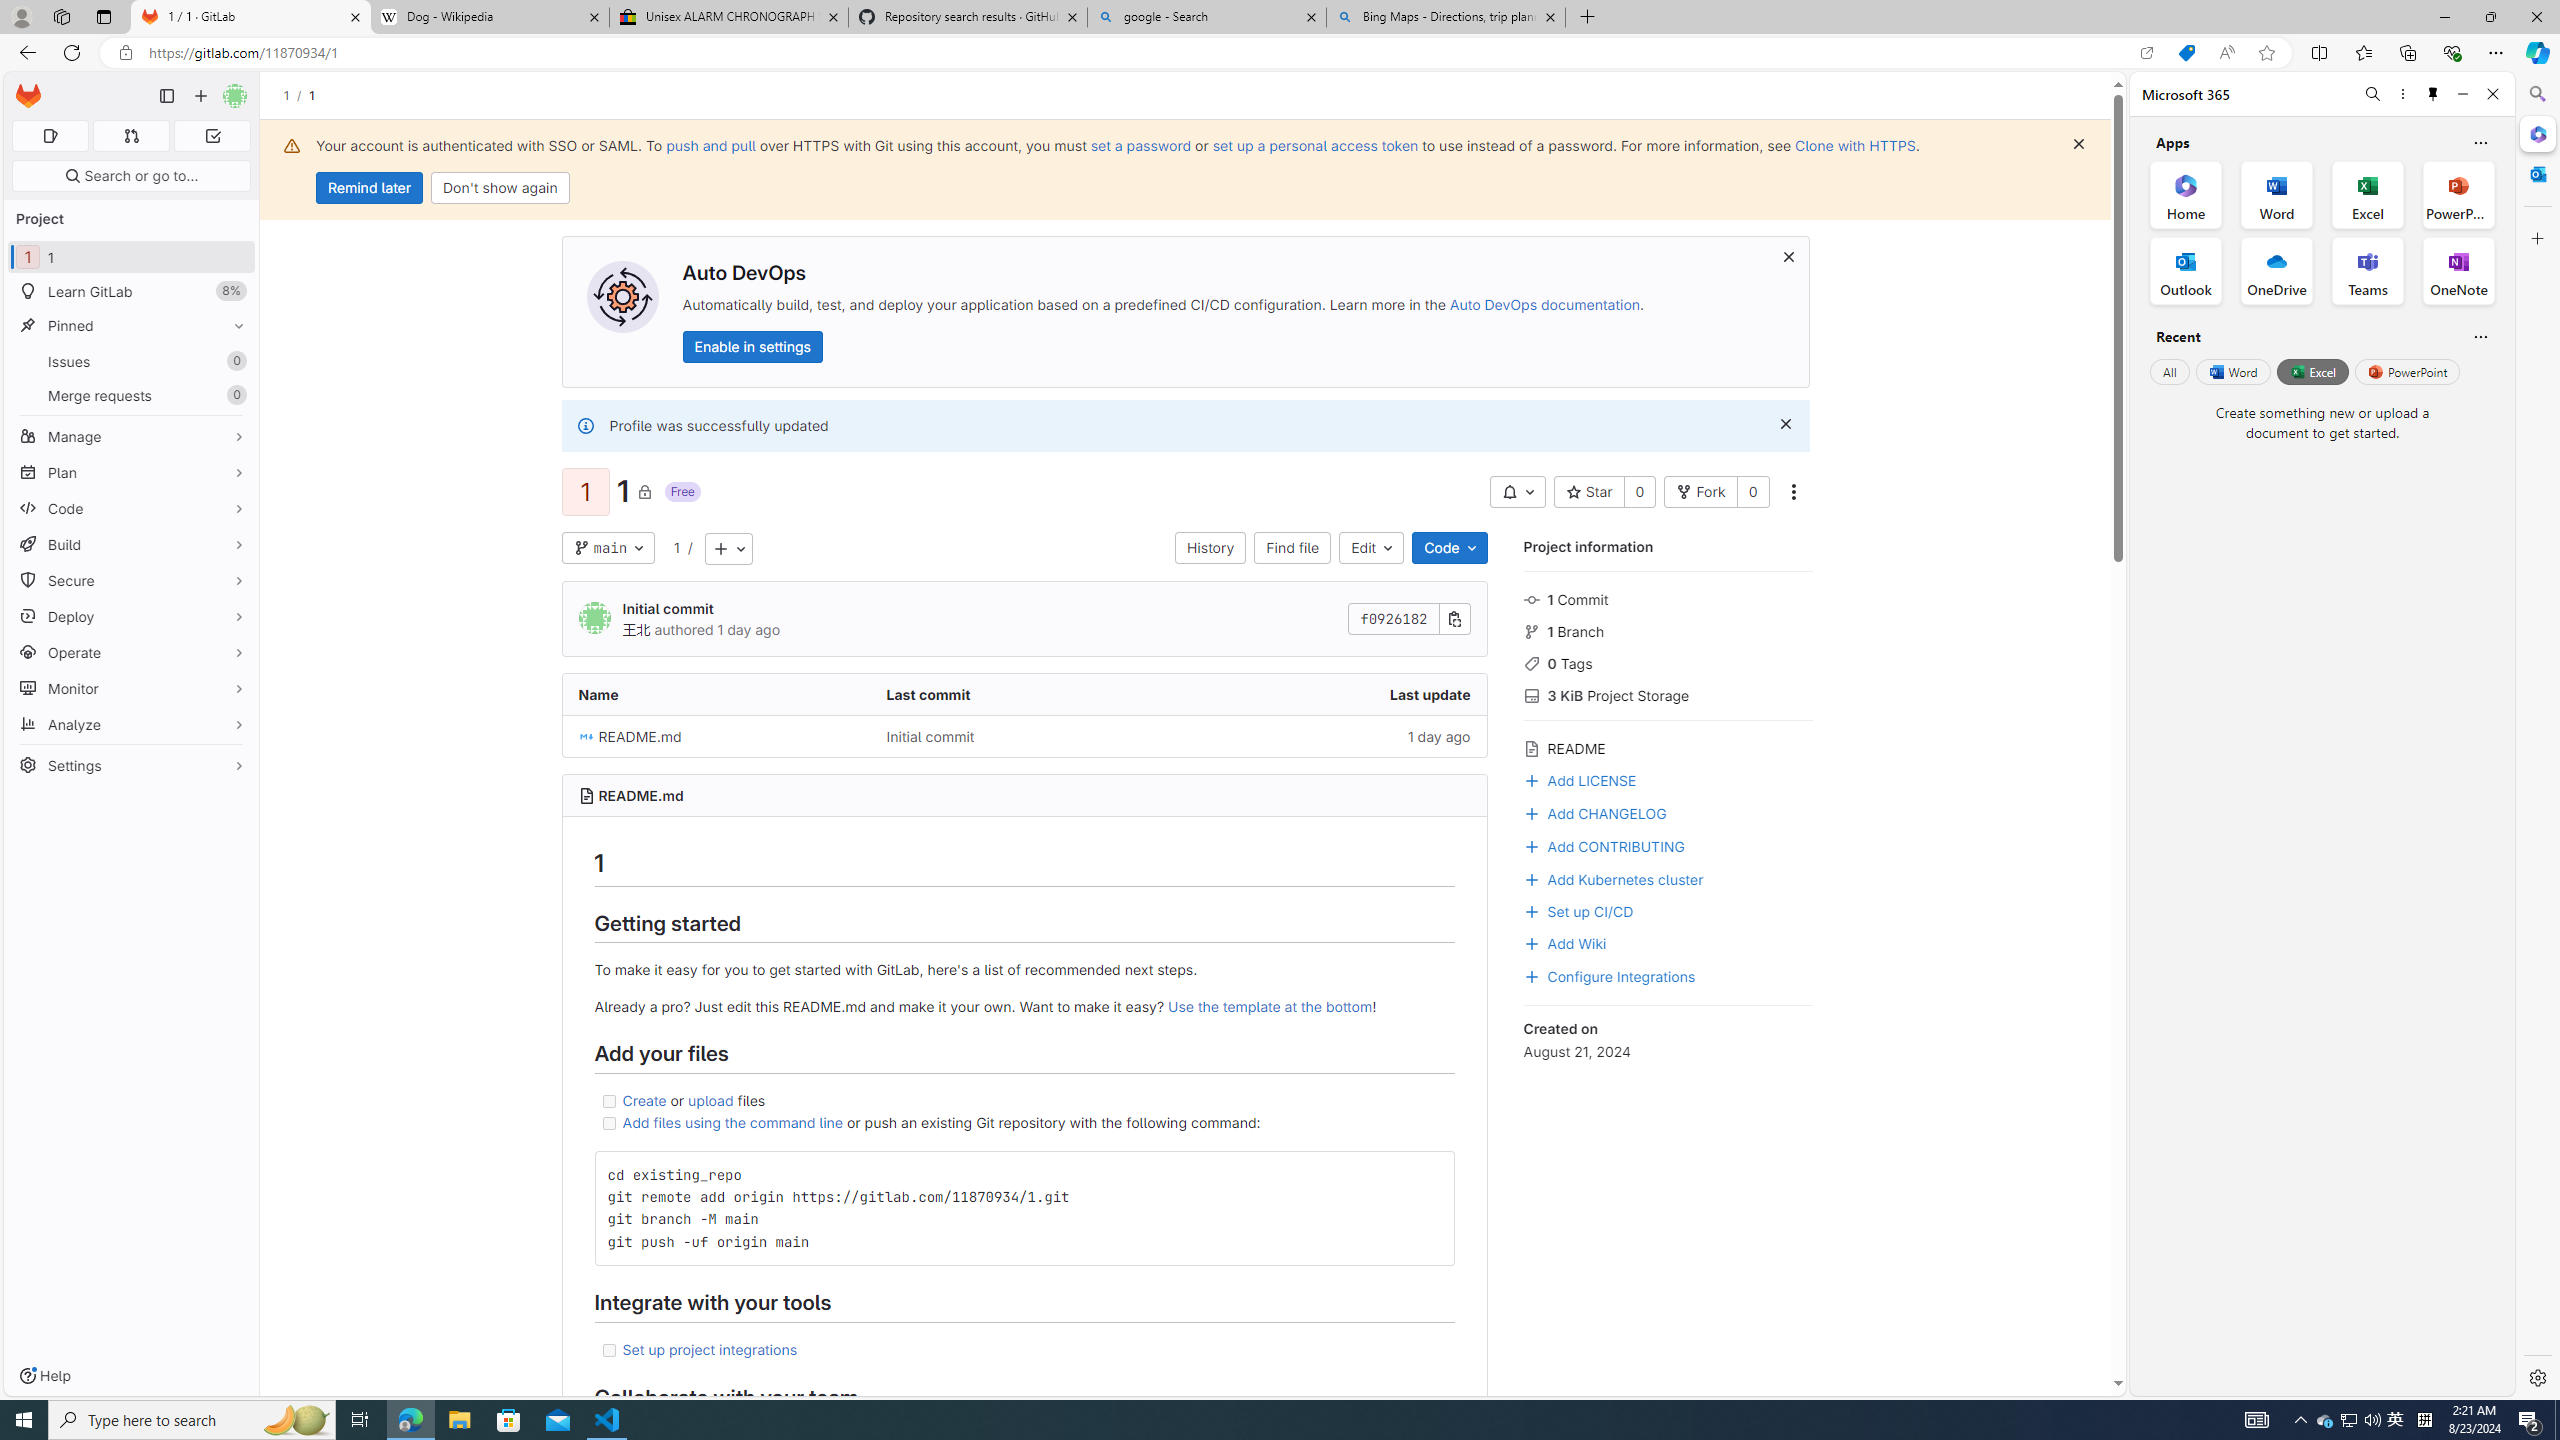  I want to click on Add CONTRIBUTING, so click(1604, 844).